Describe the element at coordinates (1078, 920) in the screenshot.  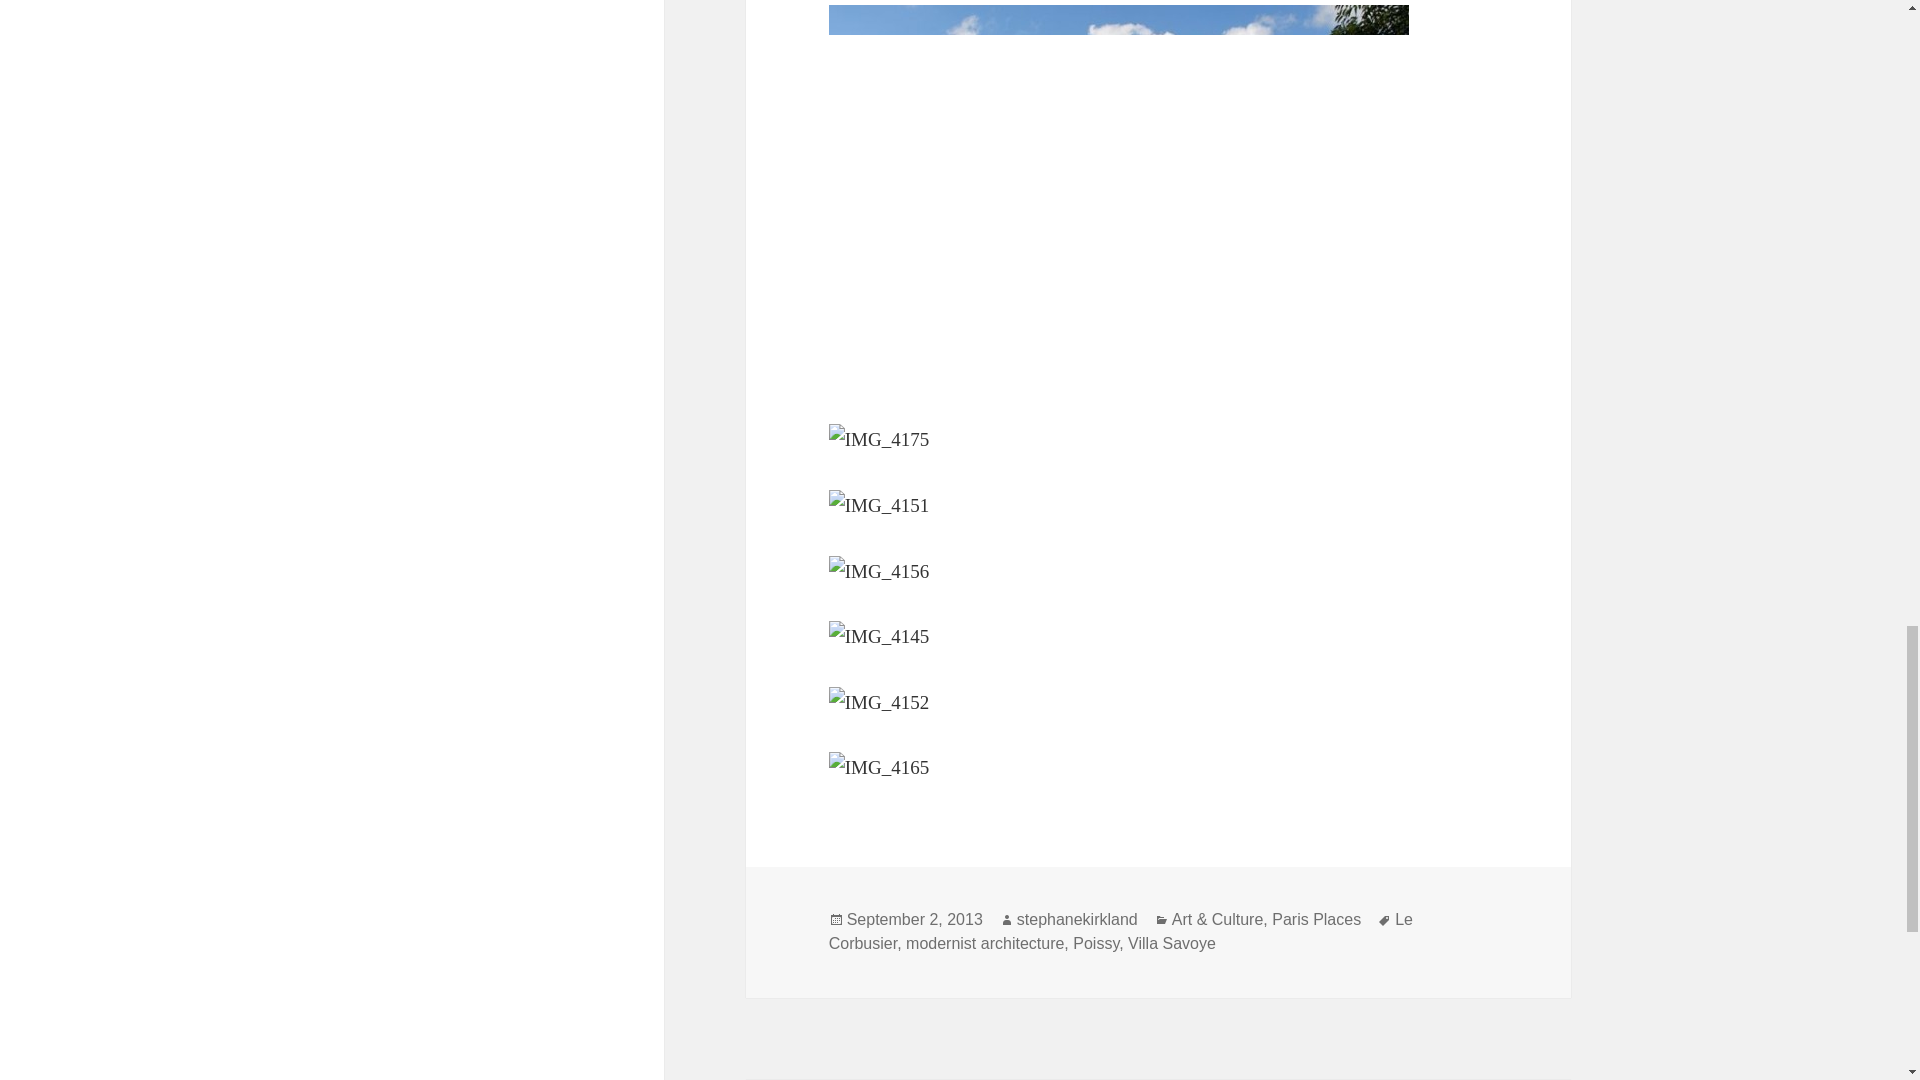
I see `stephanekirkland` at that location.